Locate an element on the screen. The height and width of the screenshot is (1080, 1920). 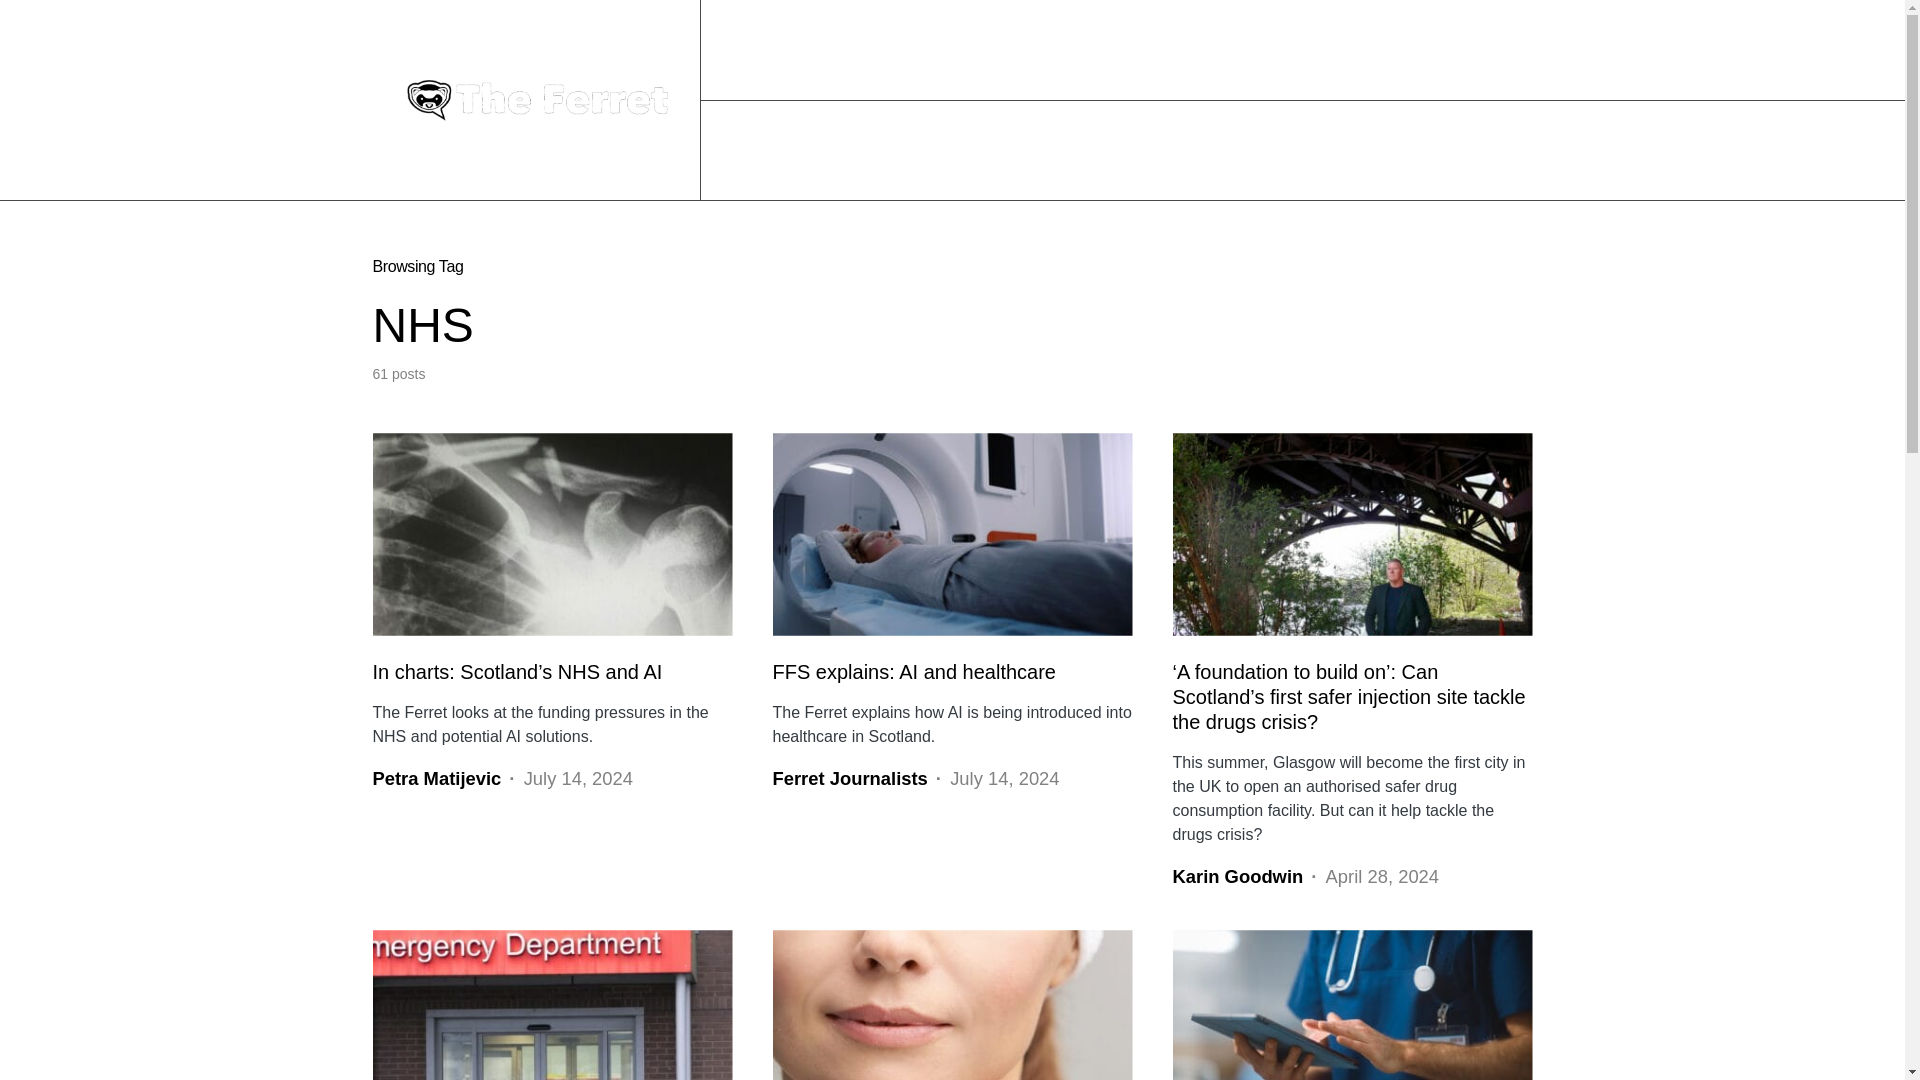
View all posts by Karin Goodwin is located at coordinates (1237, 876).